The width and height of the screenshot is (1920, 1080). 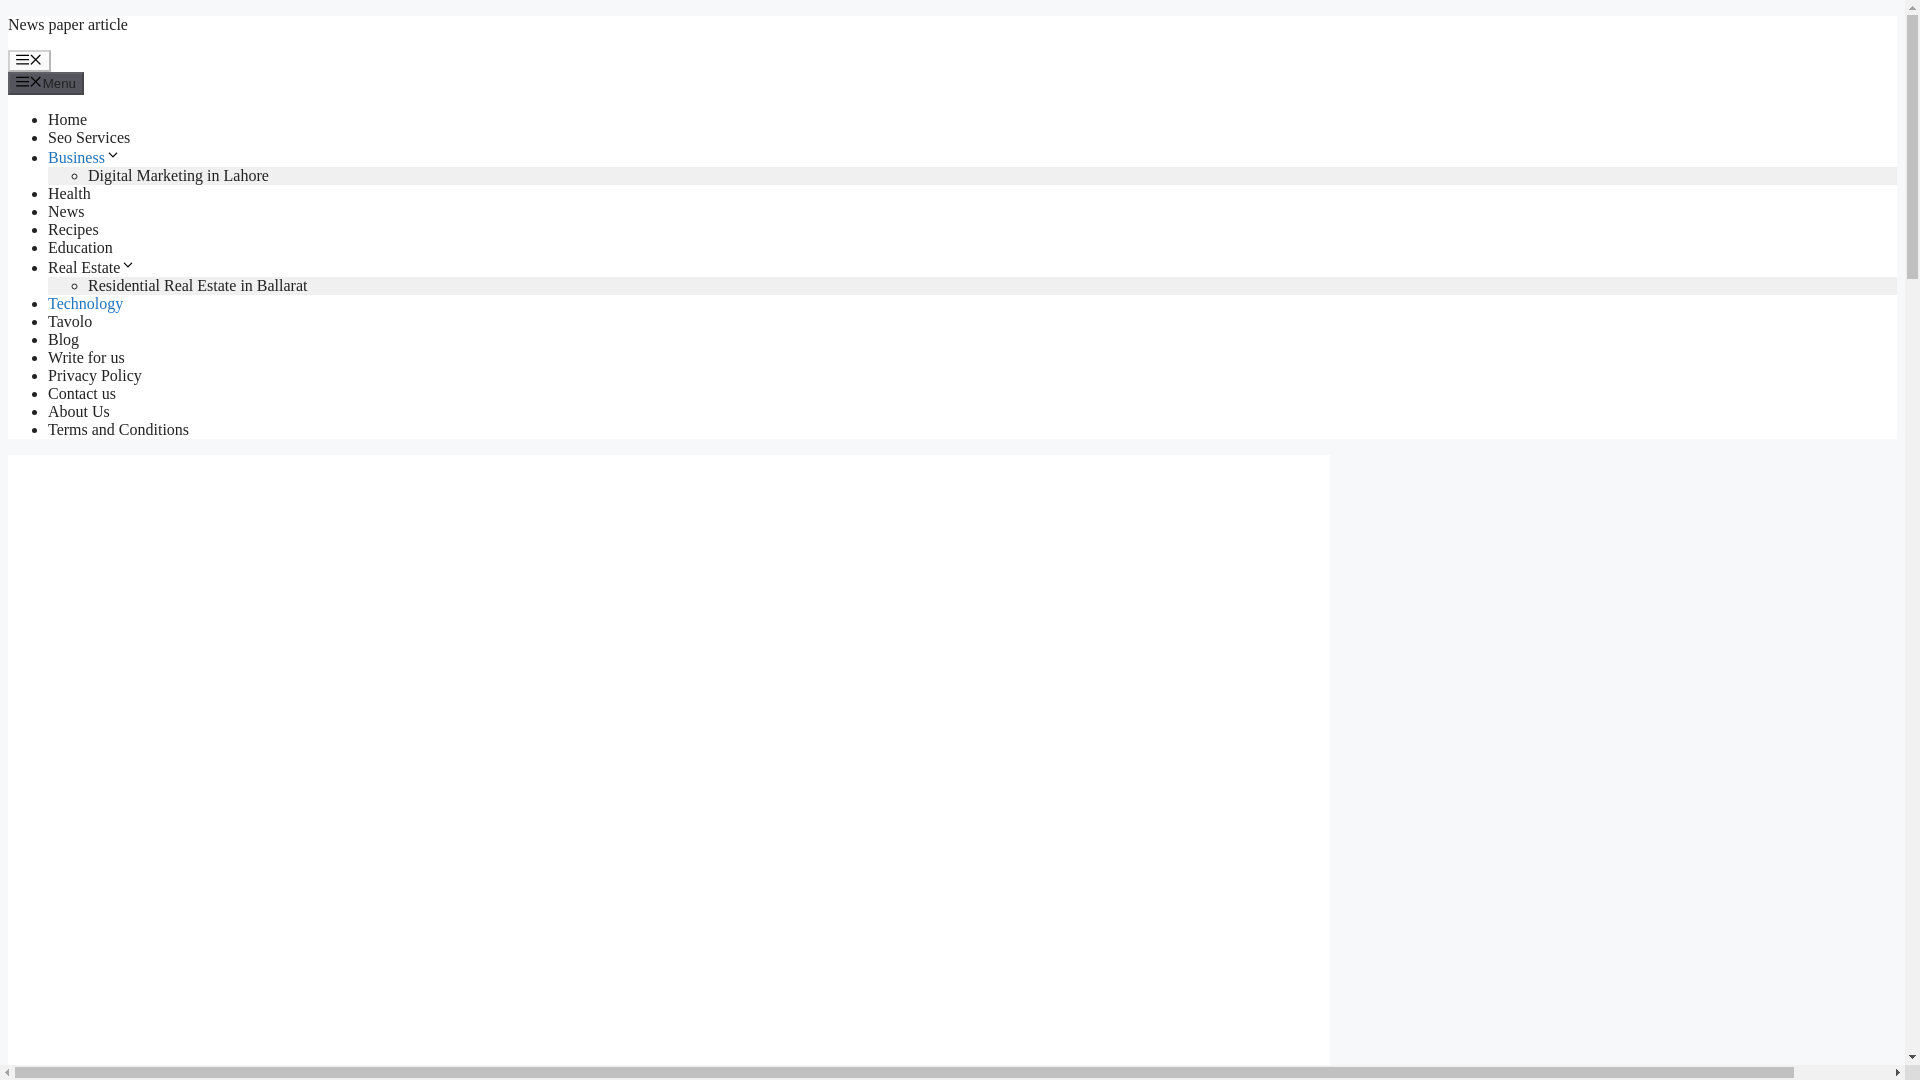 I want to click on About Us, so click(x=78, y=411).